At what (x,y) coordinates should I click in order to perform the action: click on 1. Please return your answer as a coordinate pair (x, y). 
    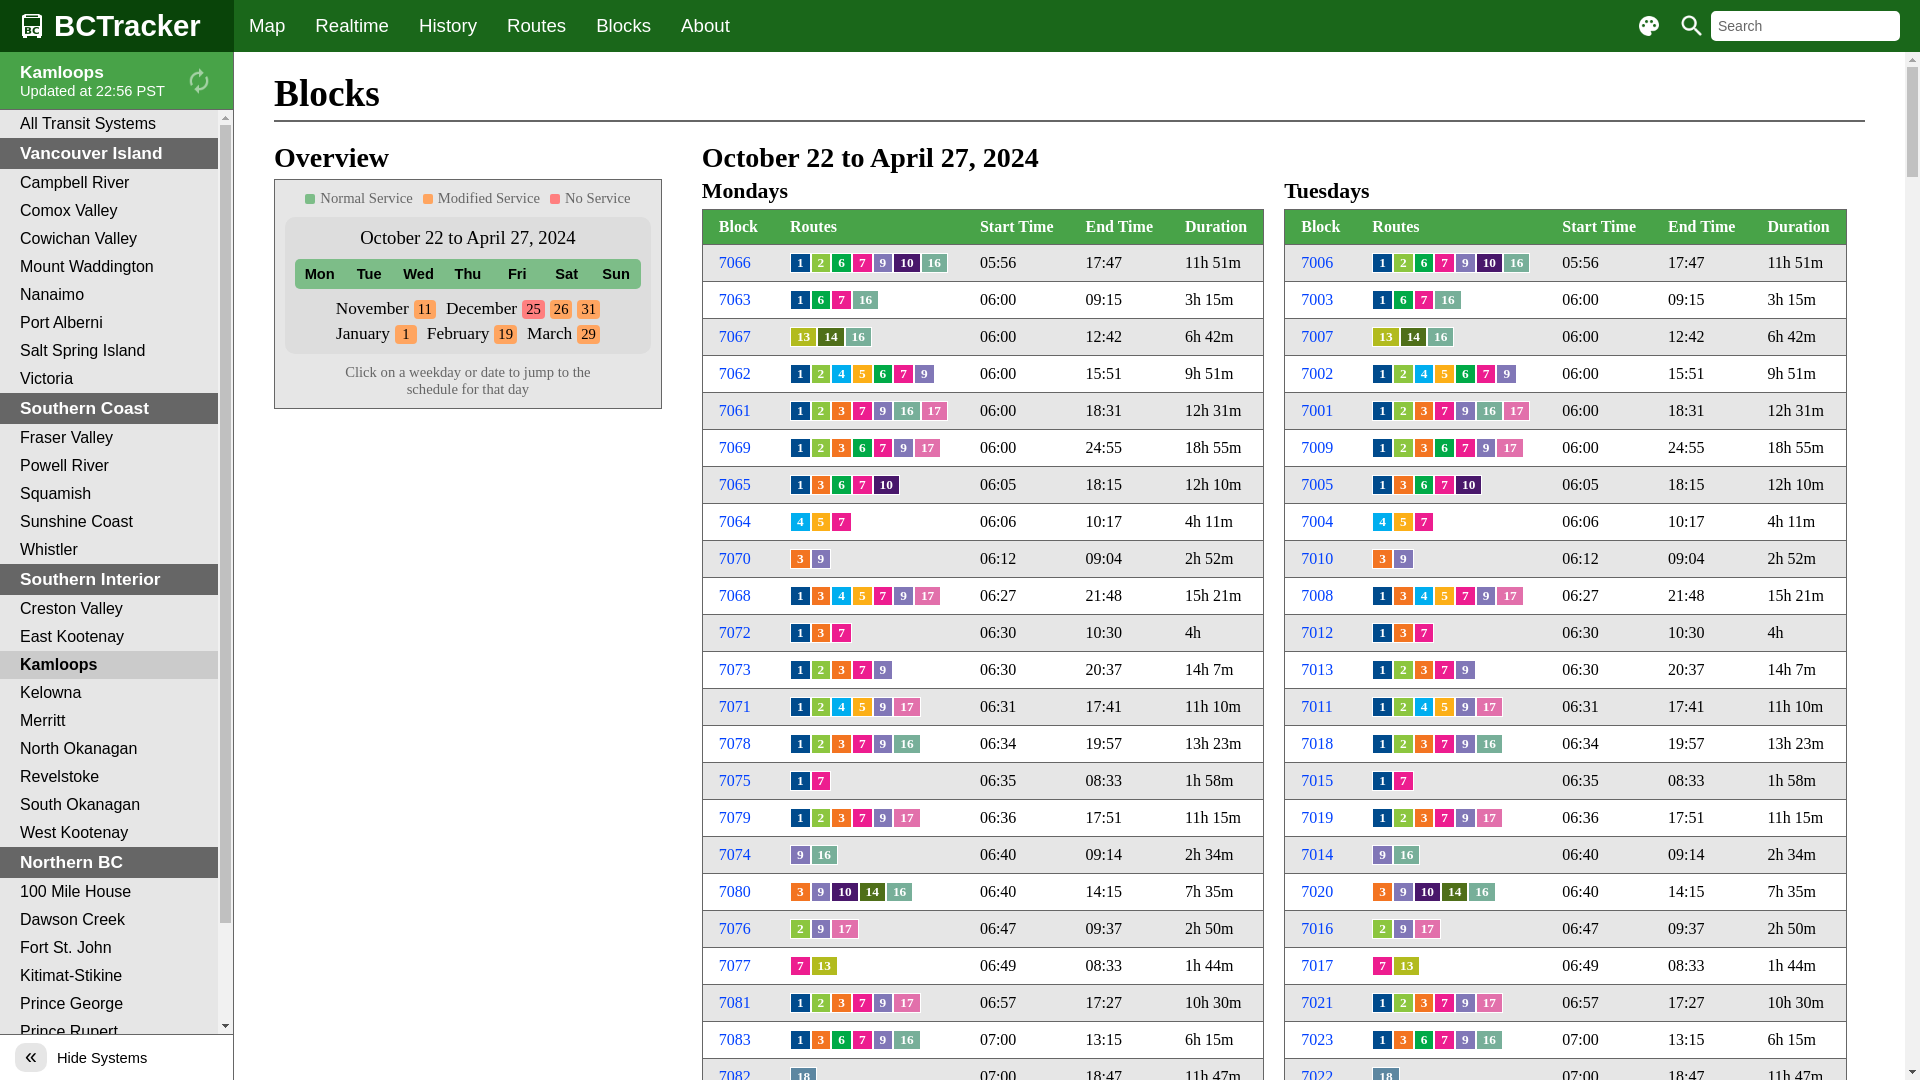
    Looking at the image, I should click on (800, 485).